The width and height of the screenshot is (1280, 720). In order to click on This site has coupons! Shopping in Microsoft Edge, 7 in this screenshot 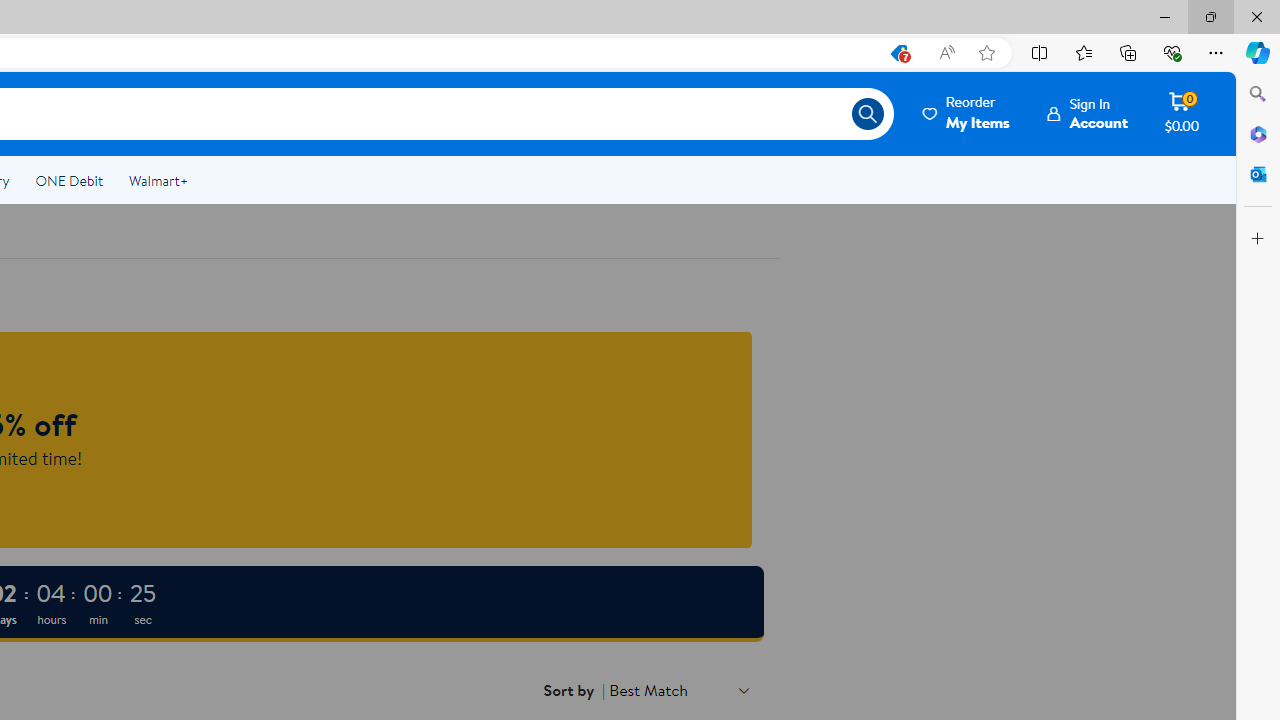, I will do `click(898, 53)`.